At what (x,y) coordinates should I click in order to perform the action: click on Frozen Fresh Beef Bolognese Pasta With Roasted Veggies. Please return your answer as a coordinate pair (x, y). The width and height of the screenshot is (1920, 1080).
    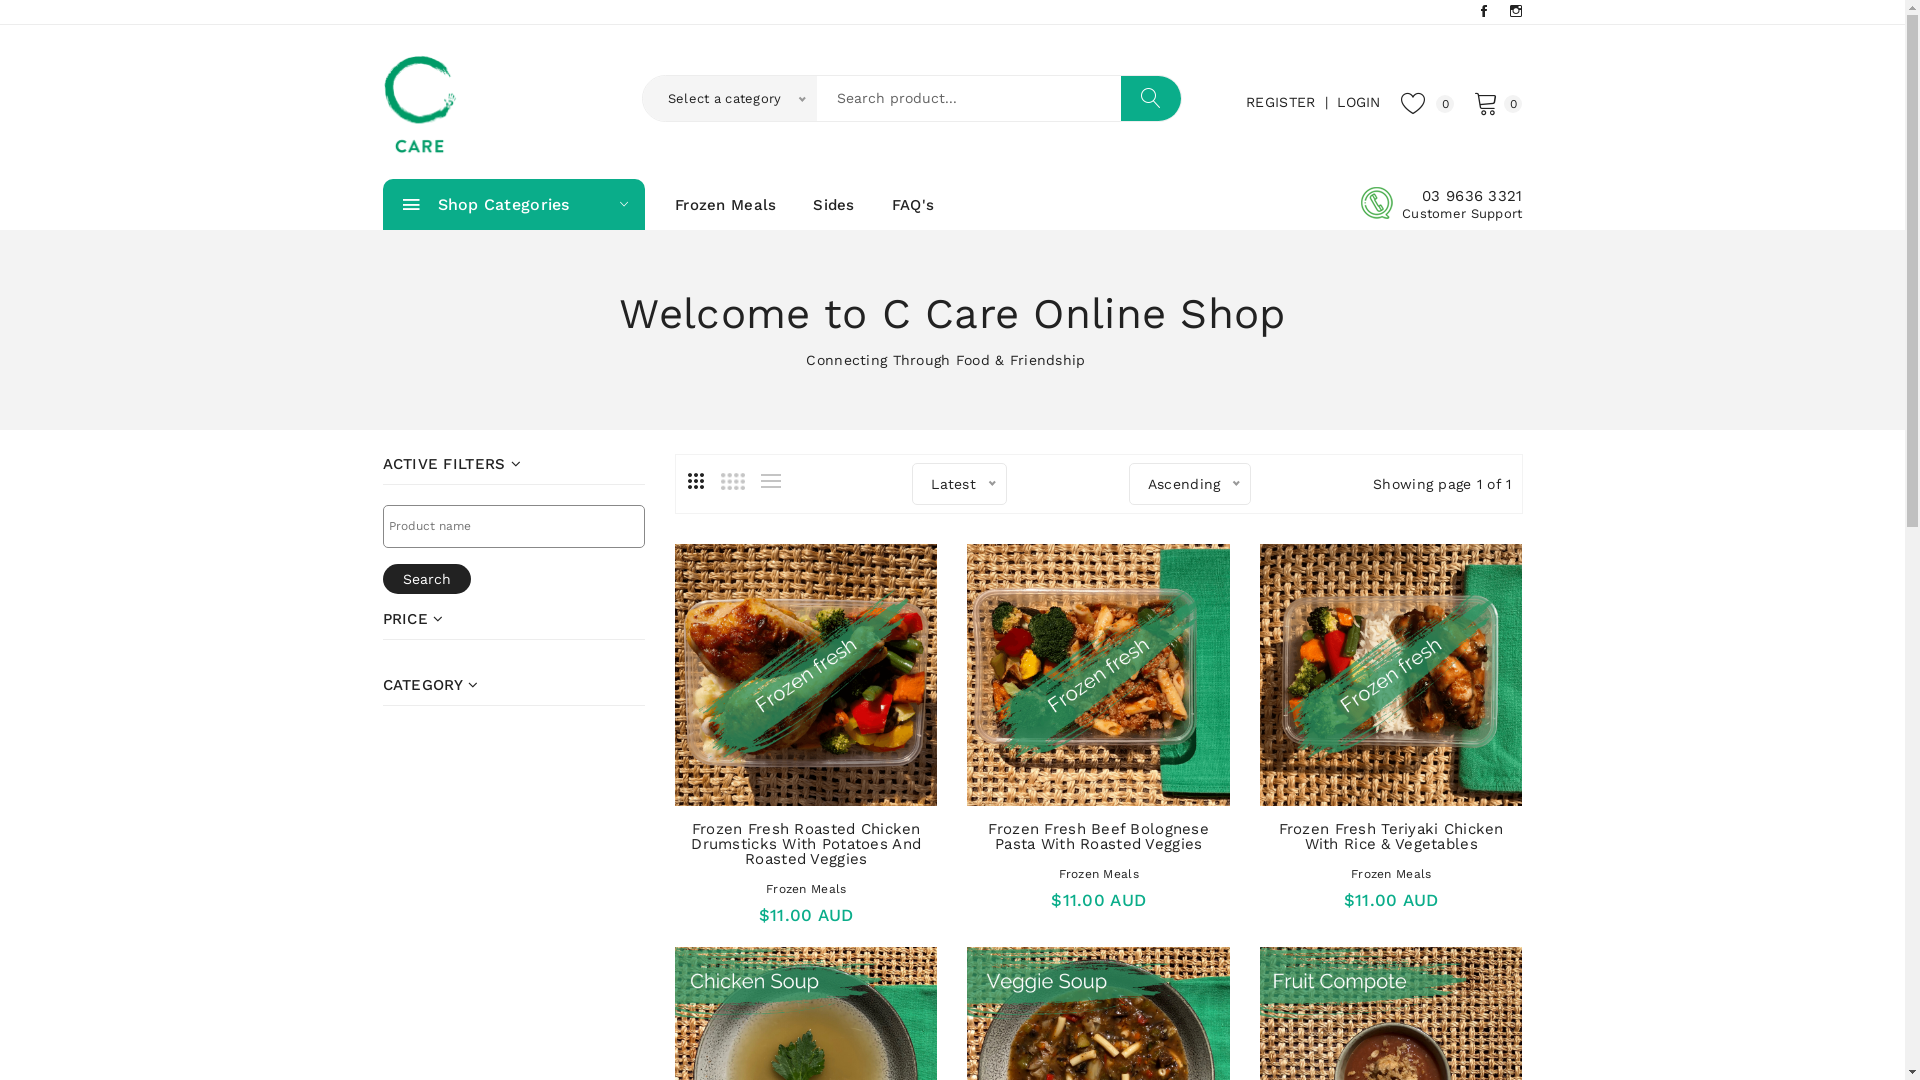
    Looking at the image, I should click on (1098, 836).